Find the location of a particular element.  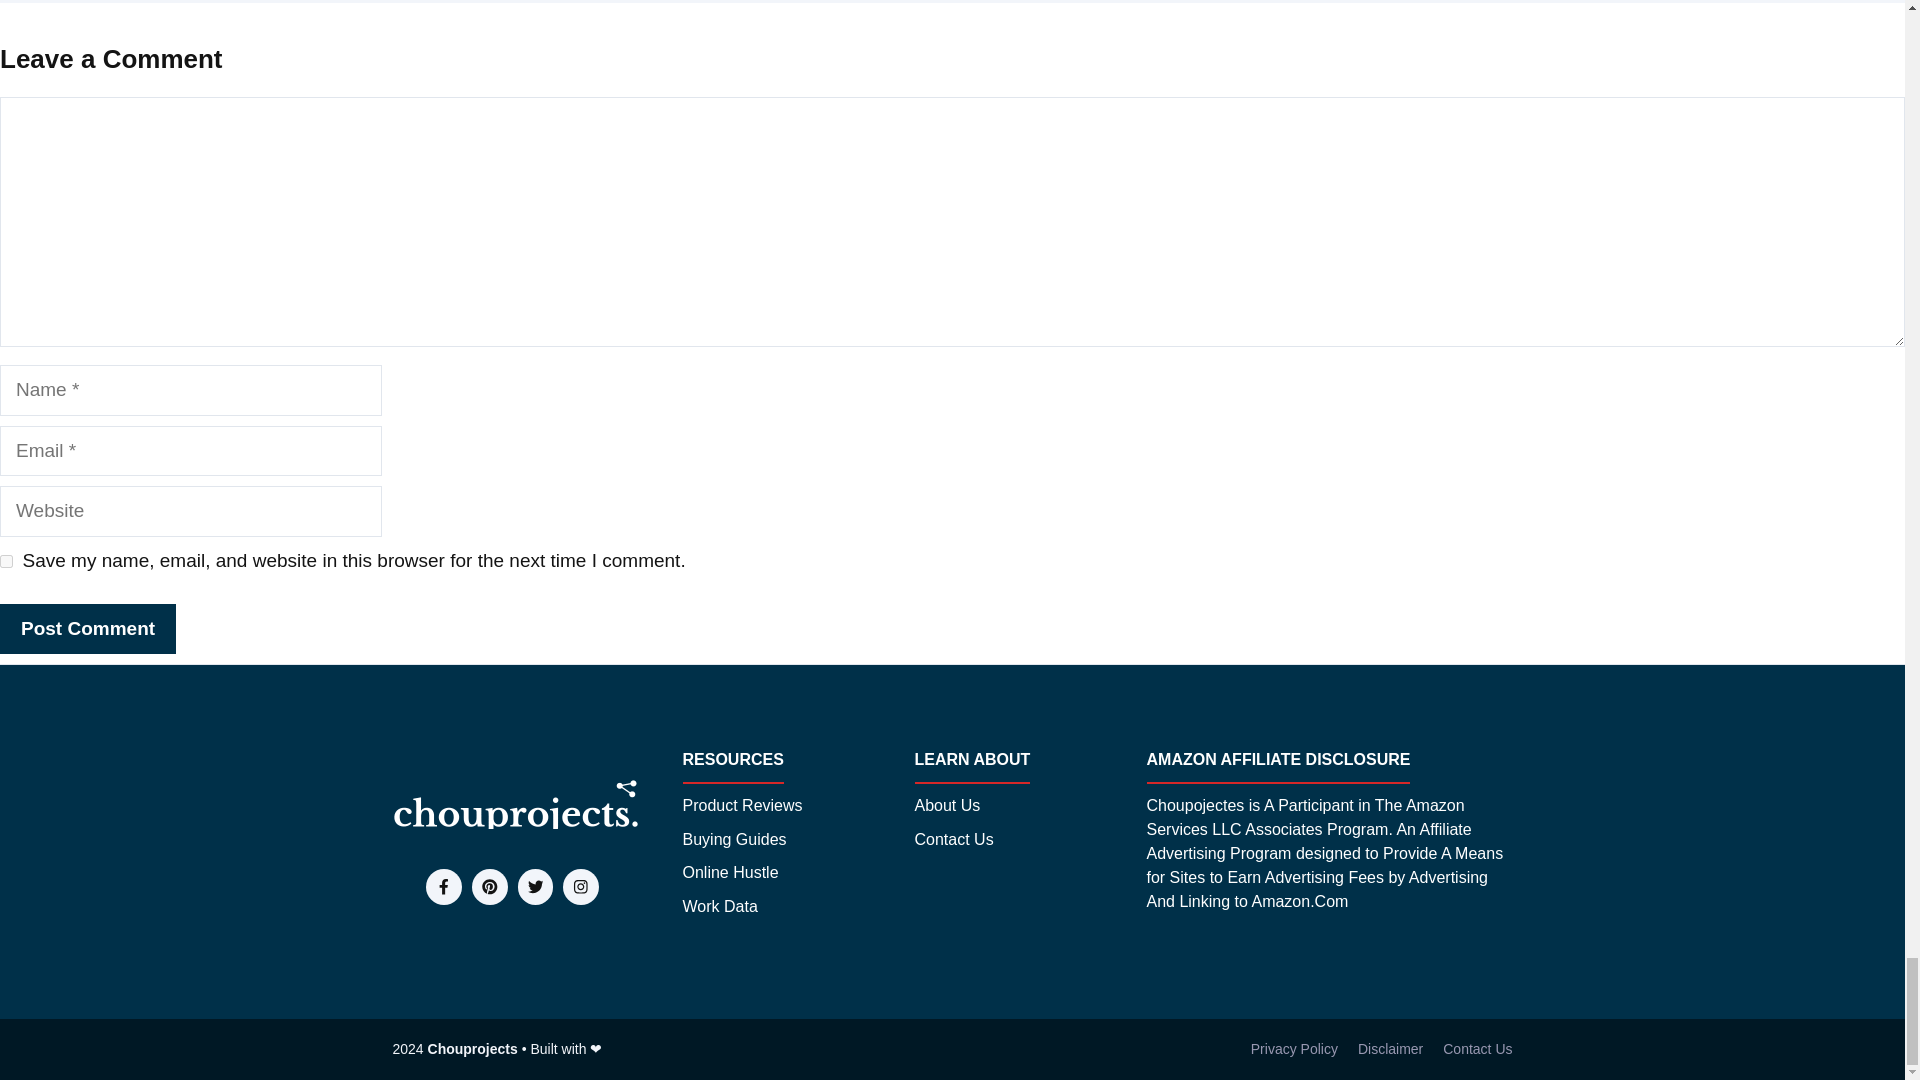

Online Hustle is located at coordinates (729, 872).